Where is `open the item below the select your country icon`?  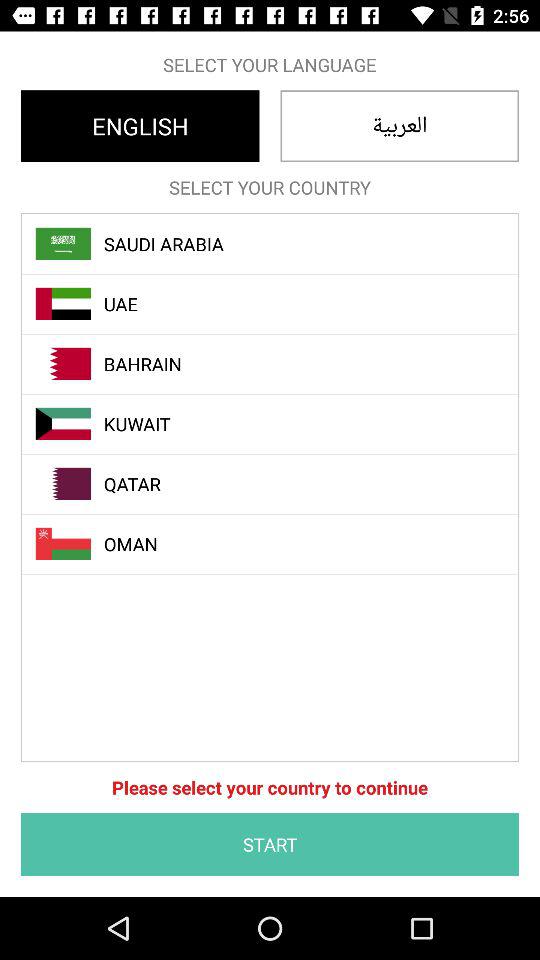
open the item below the select your country icon is located at coordinates (281, 244).